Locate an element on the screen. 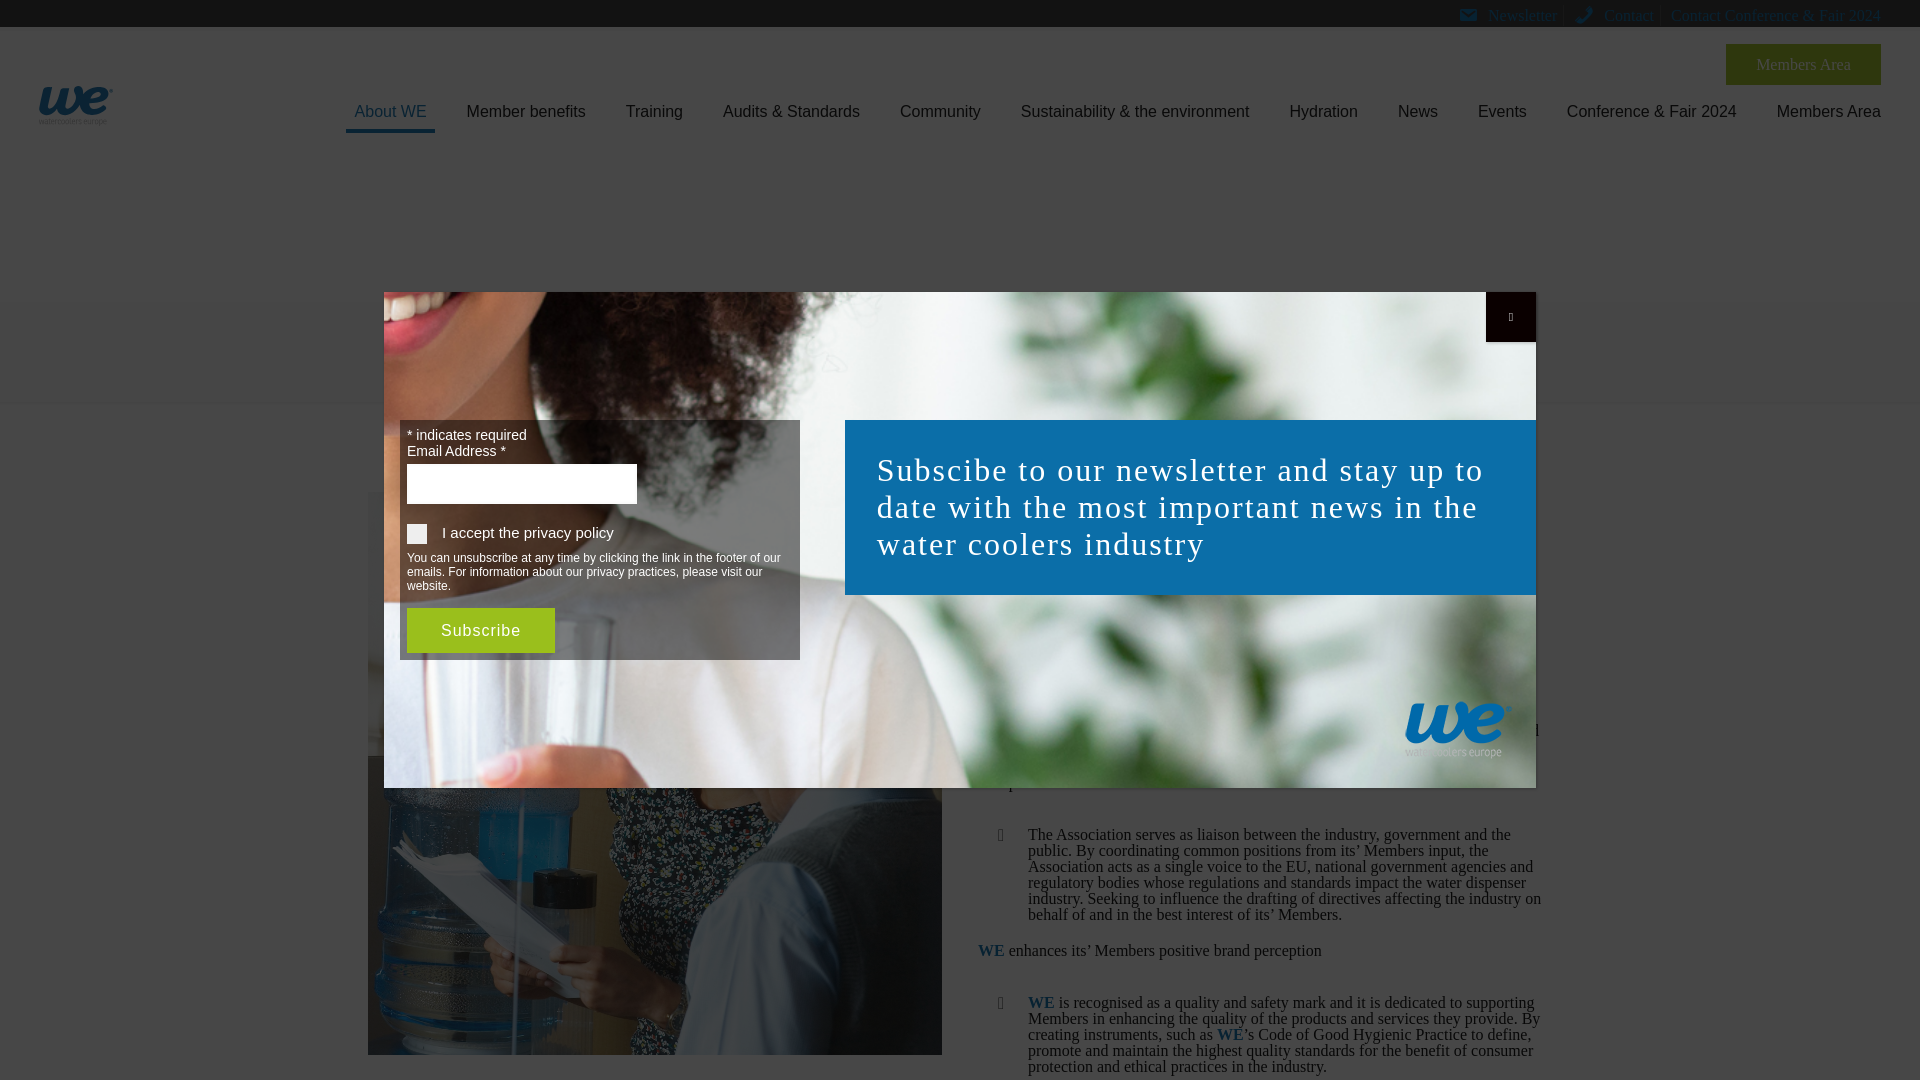  Members Area is located at coordinates (1828, 108).